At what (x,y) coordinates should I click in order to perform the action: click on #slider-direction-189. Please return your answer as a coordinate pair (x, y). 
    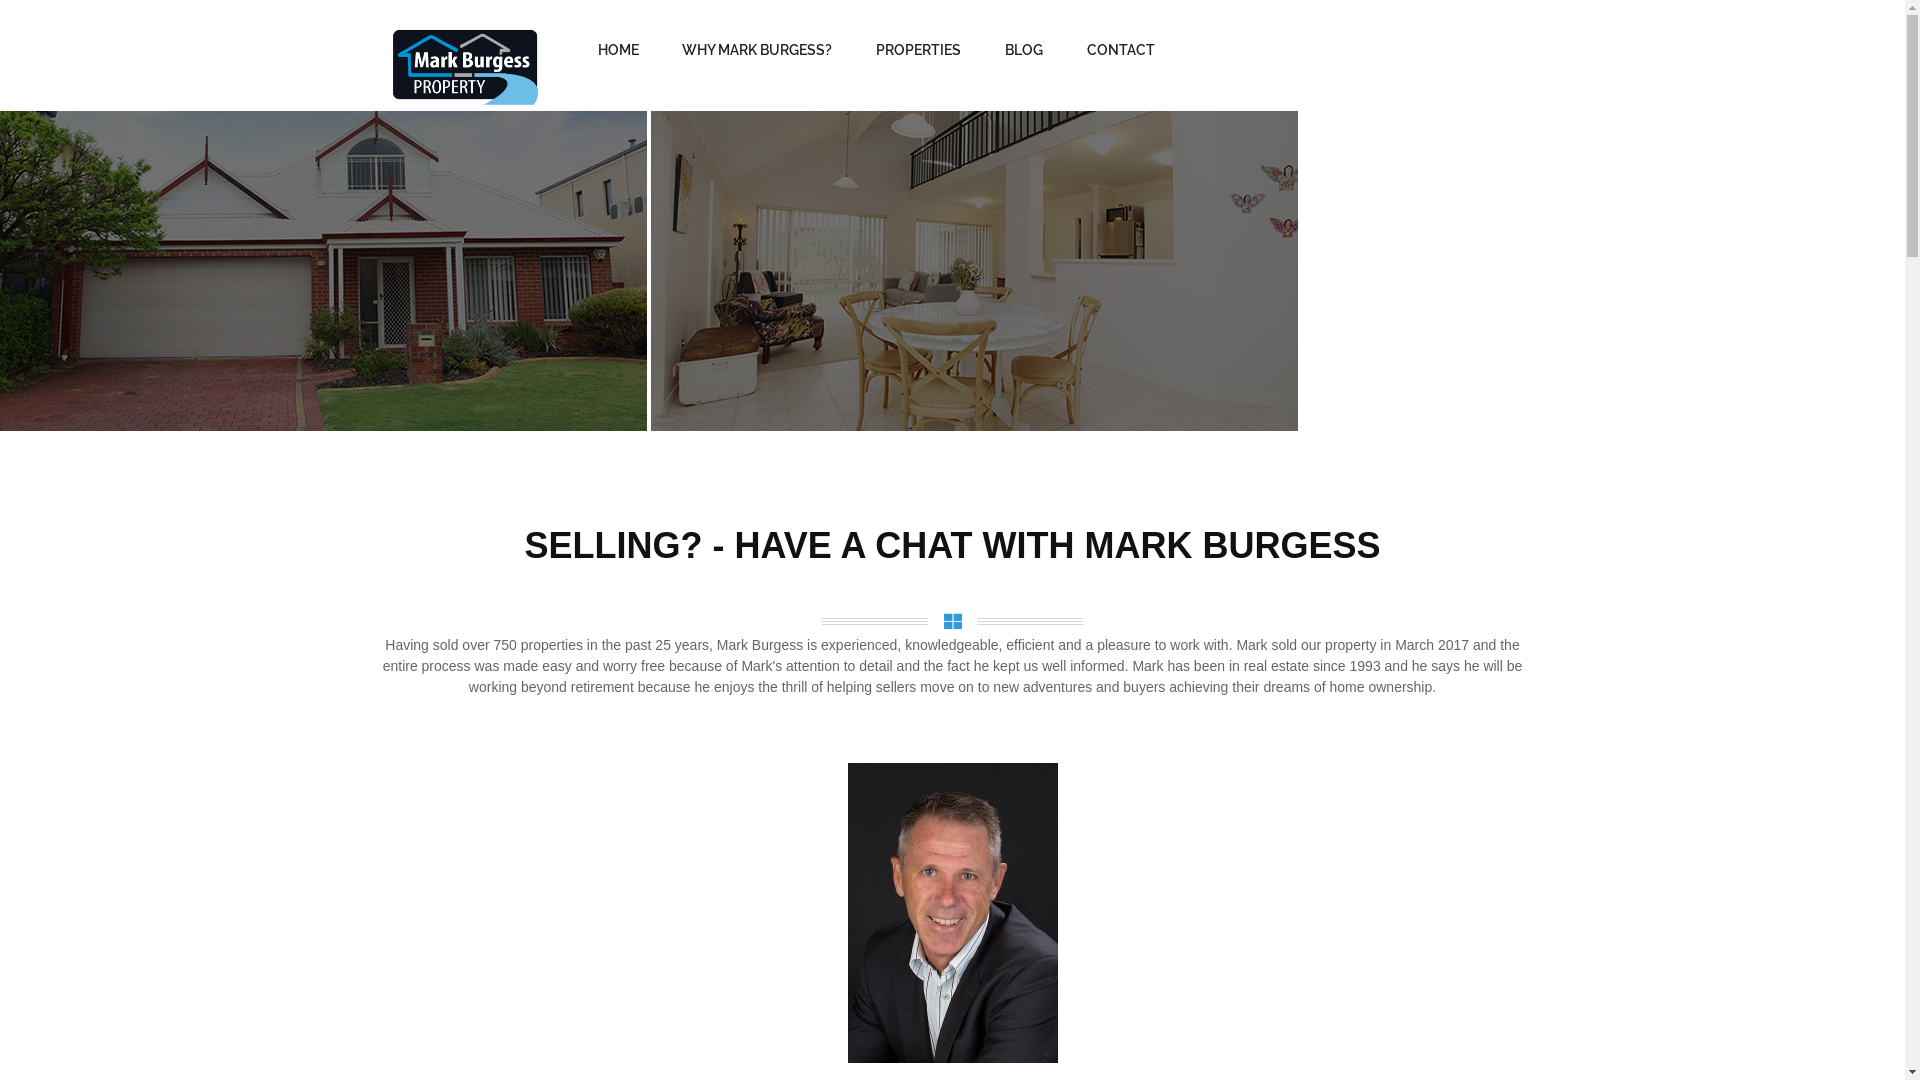
    Looking at the image, I should click on (324, 271).